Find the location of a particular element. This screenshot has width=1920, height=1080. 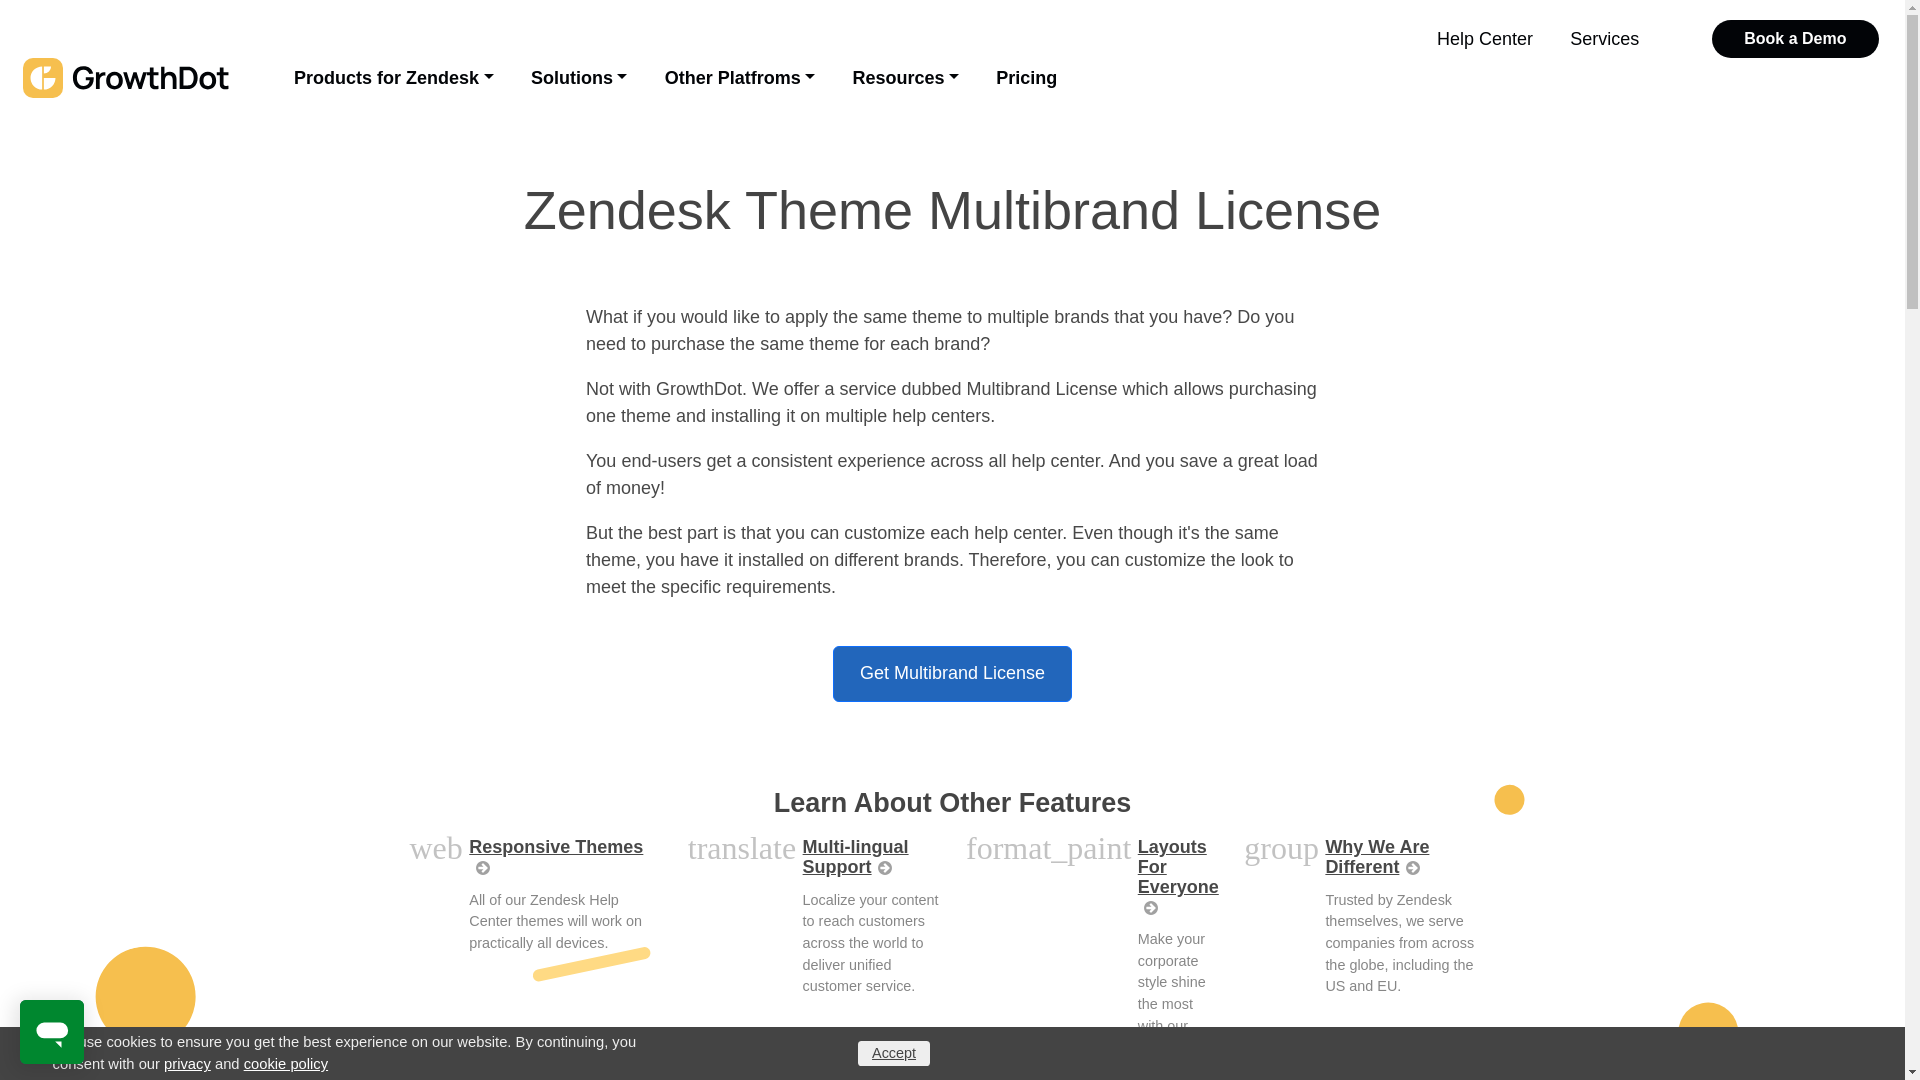

Help Center is located at coordinates (1484, 39).